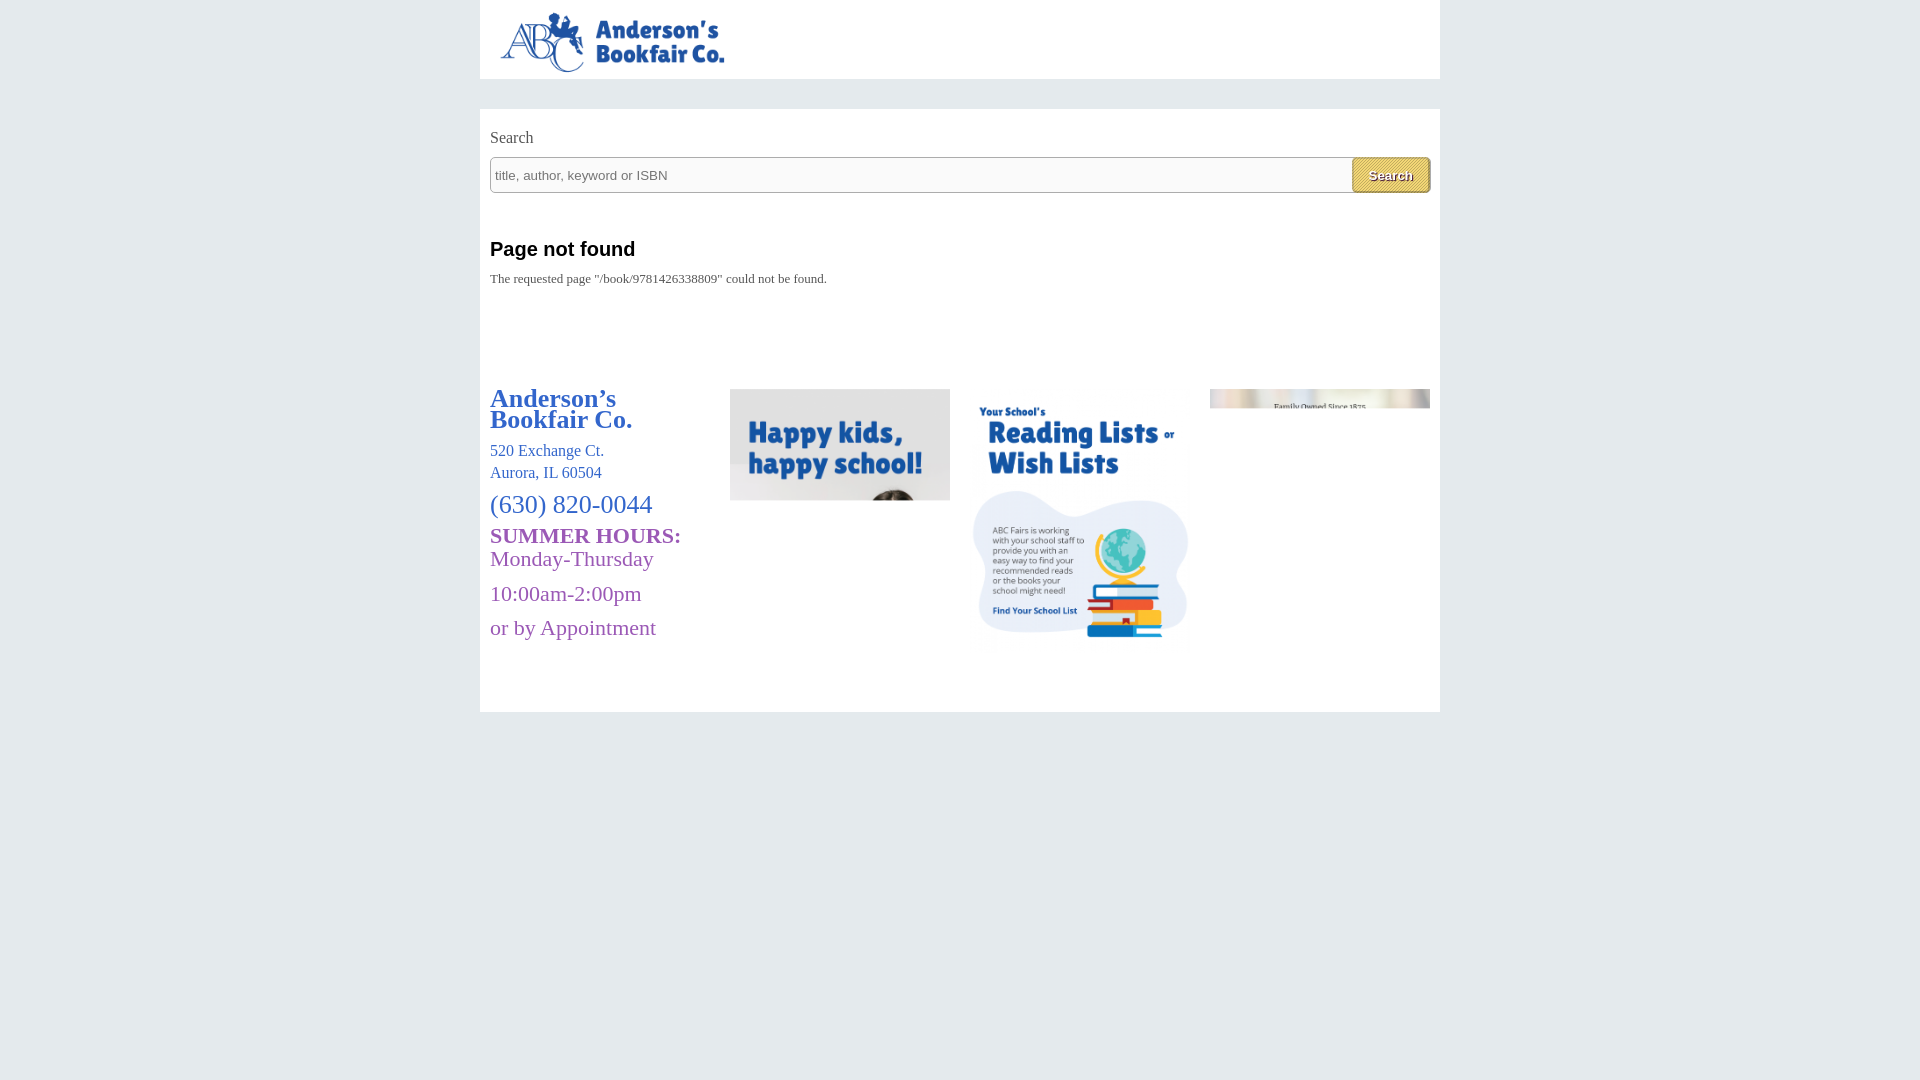 The width and height of the screenshot is (1920, 1080). What do you see at coordinates (1390, 174) in the screenshot?
I see `Search` at bounding box center [1390, 174].